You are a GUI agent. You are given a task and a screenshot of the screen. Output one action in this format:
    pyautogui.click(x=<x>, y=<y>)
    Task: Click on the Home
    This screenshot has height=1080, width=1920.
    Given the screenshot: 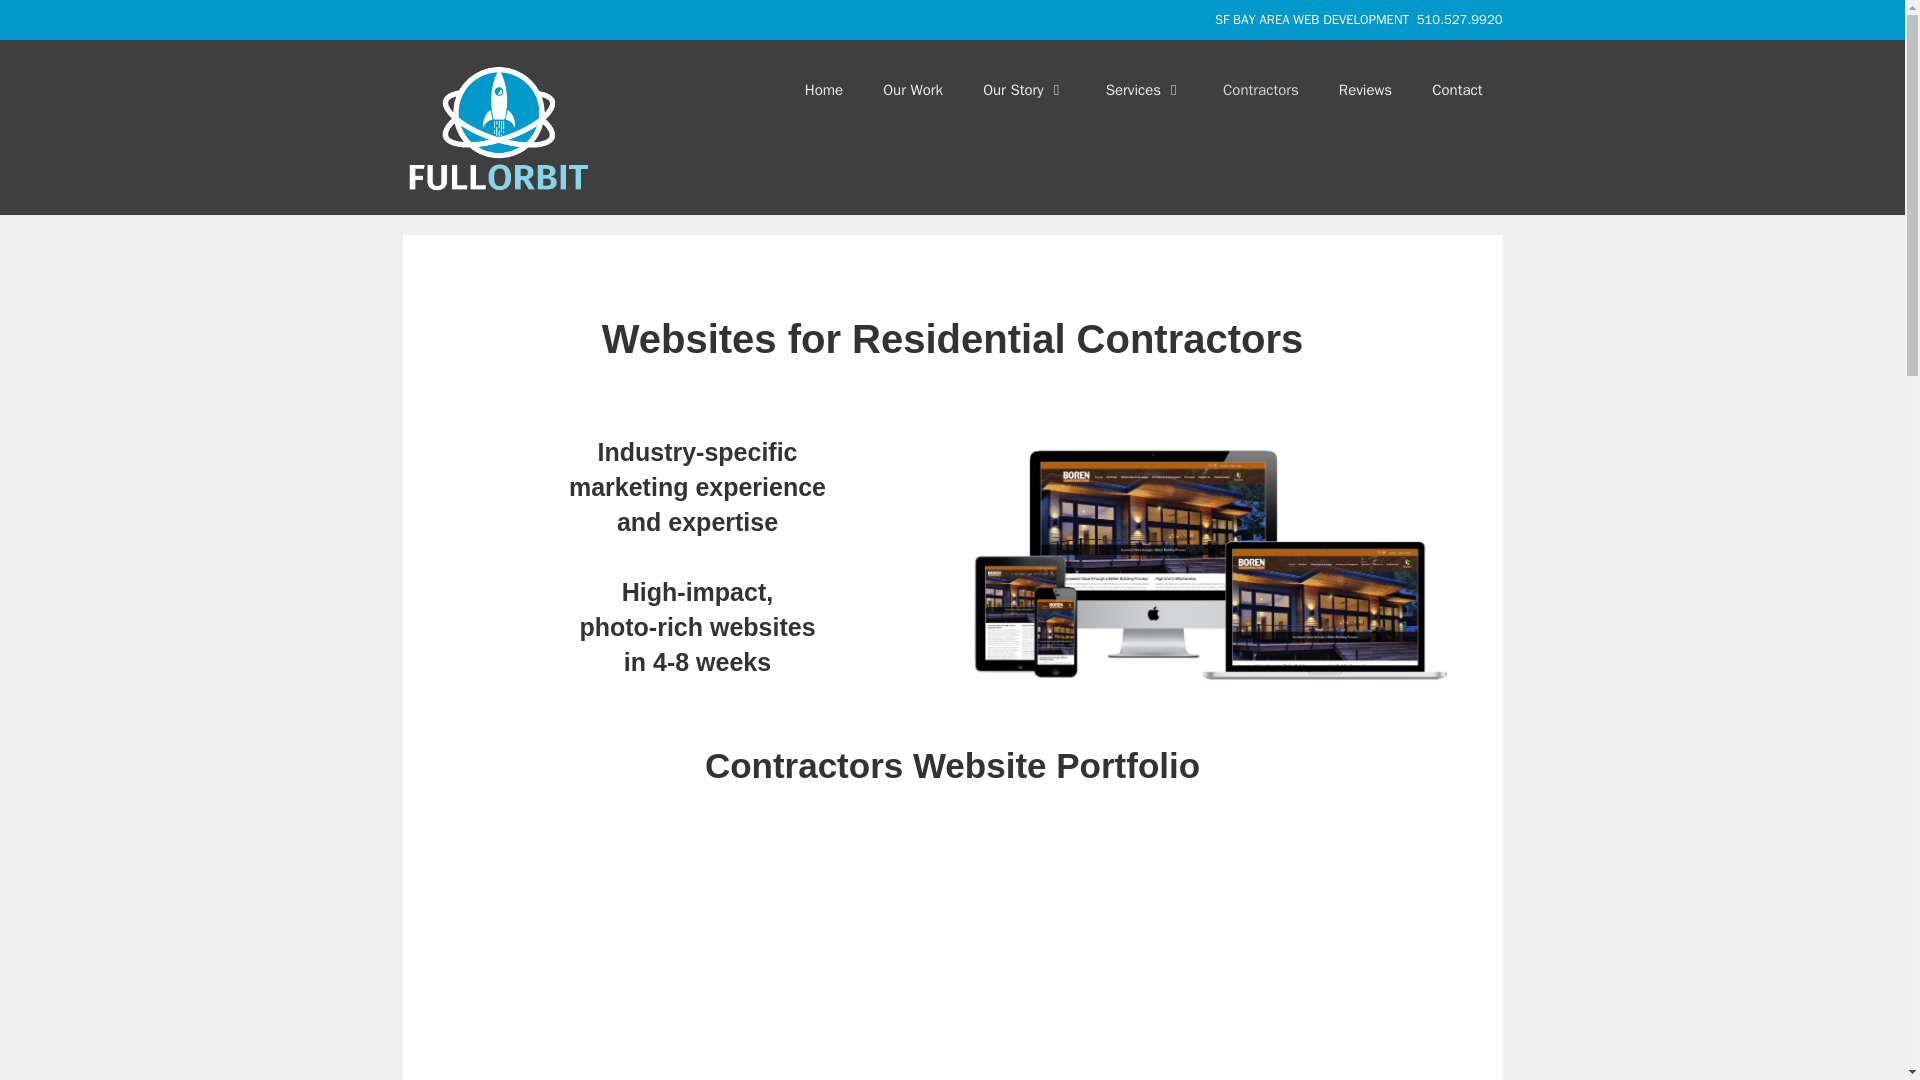 What is the action you would take?
    pyautogui.click(x=824, y=90)
    